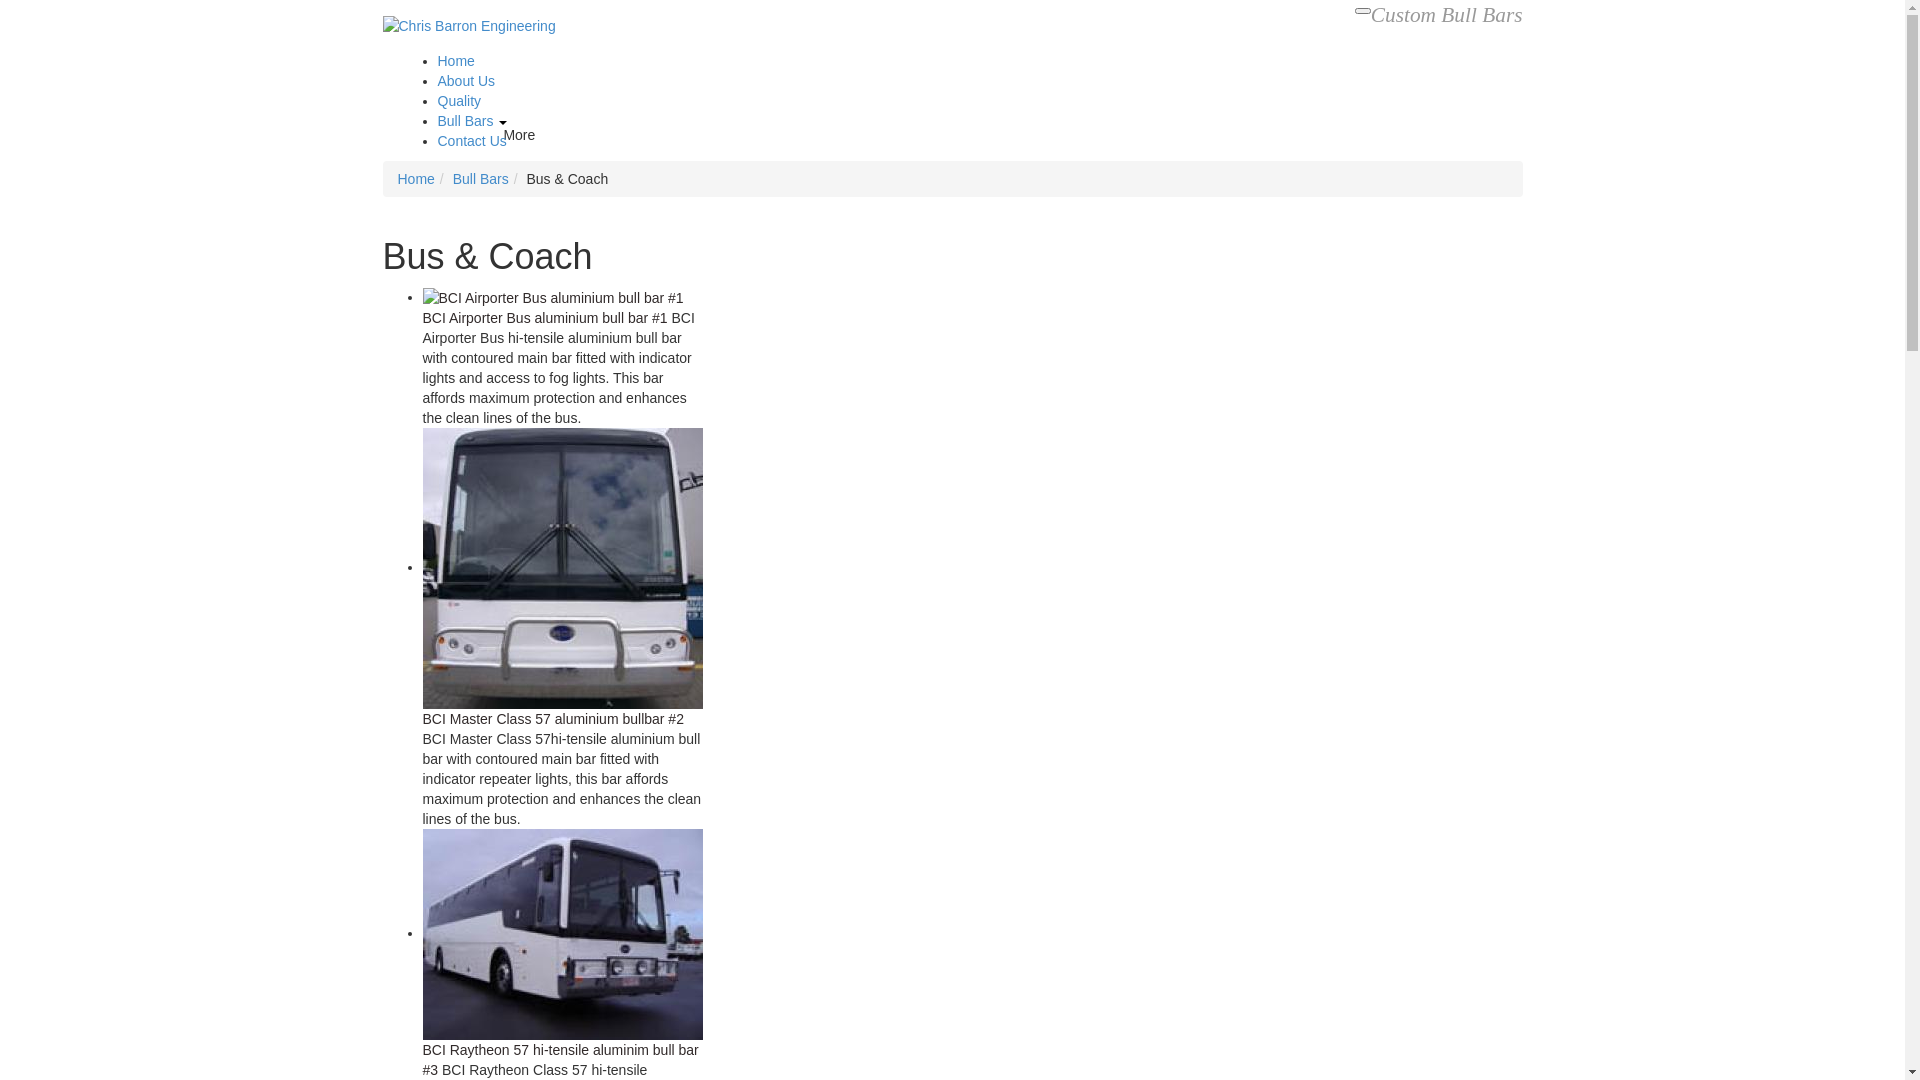  I want to click on Home, so click(416, 178).